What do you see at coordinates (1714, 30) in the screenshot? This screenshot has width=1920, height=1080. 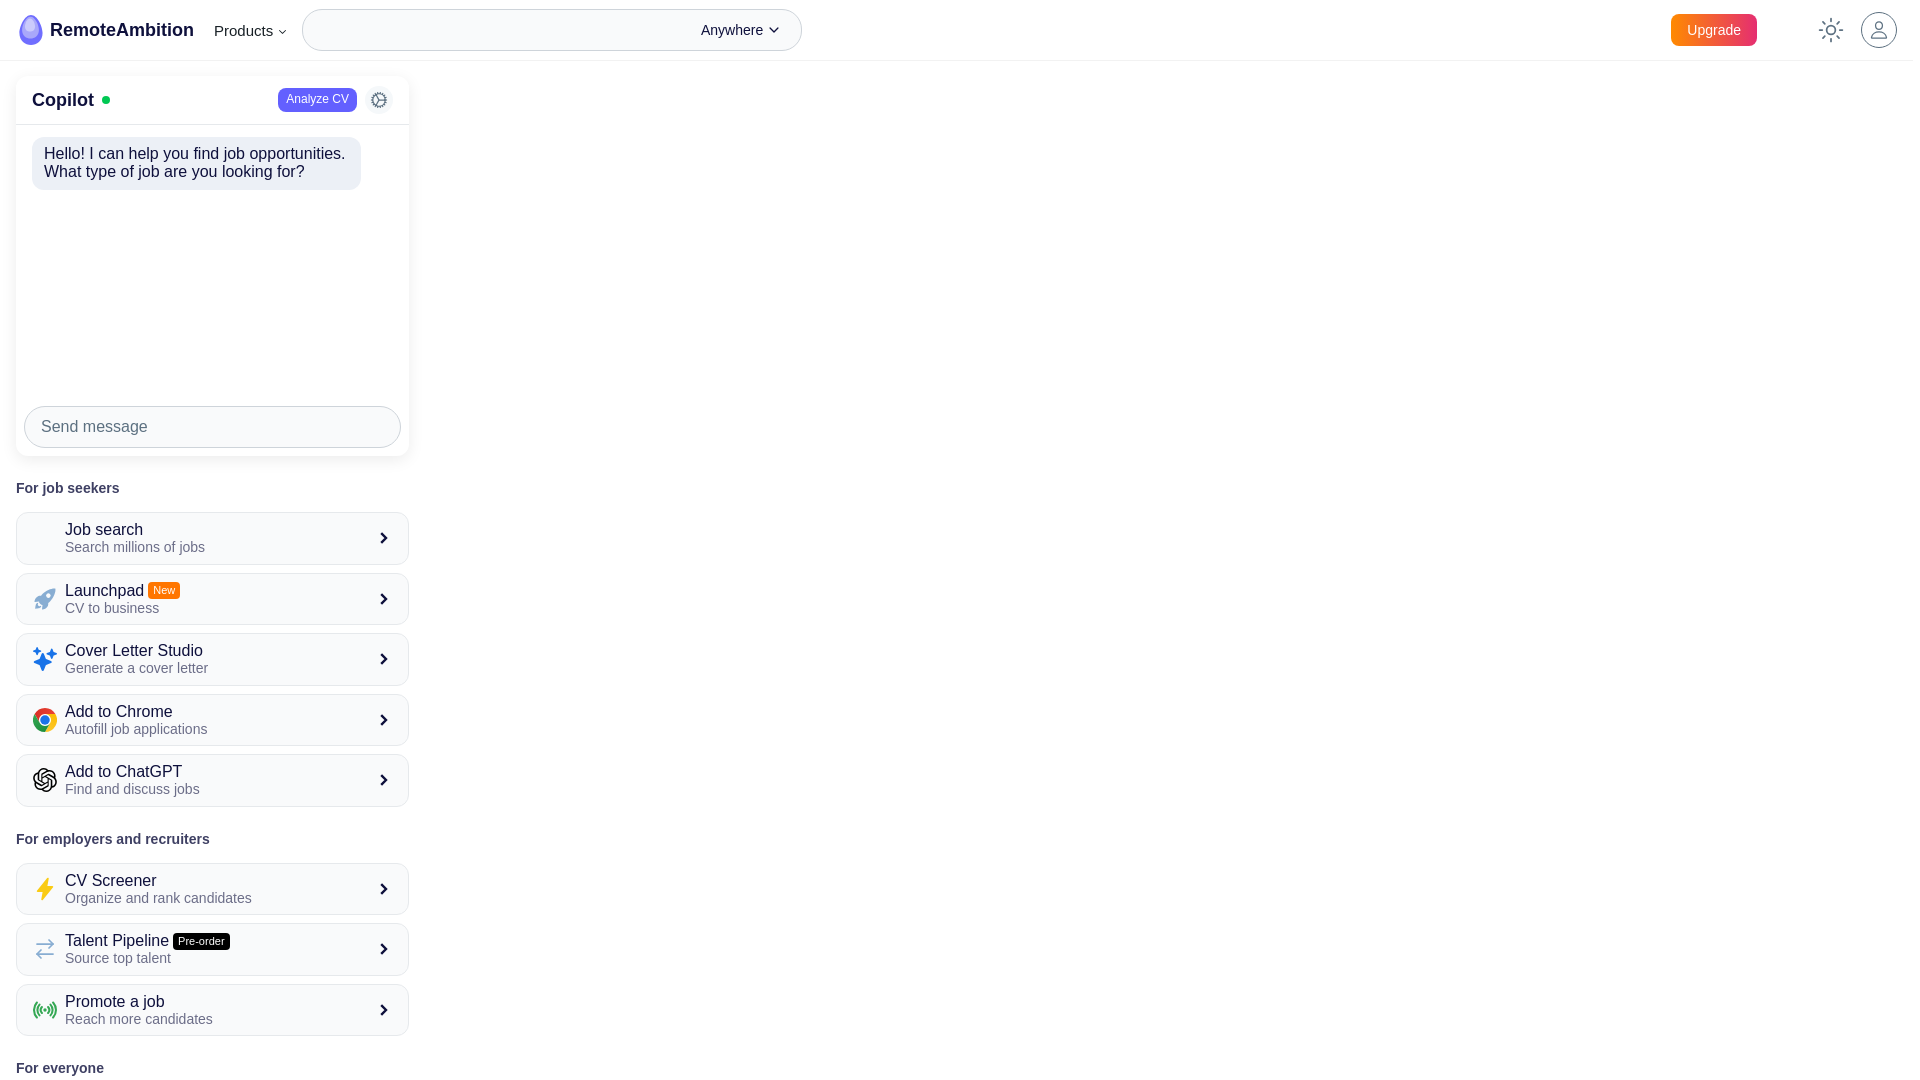 I see `Upgrade` at bounding box center [1714, 30].